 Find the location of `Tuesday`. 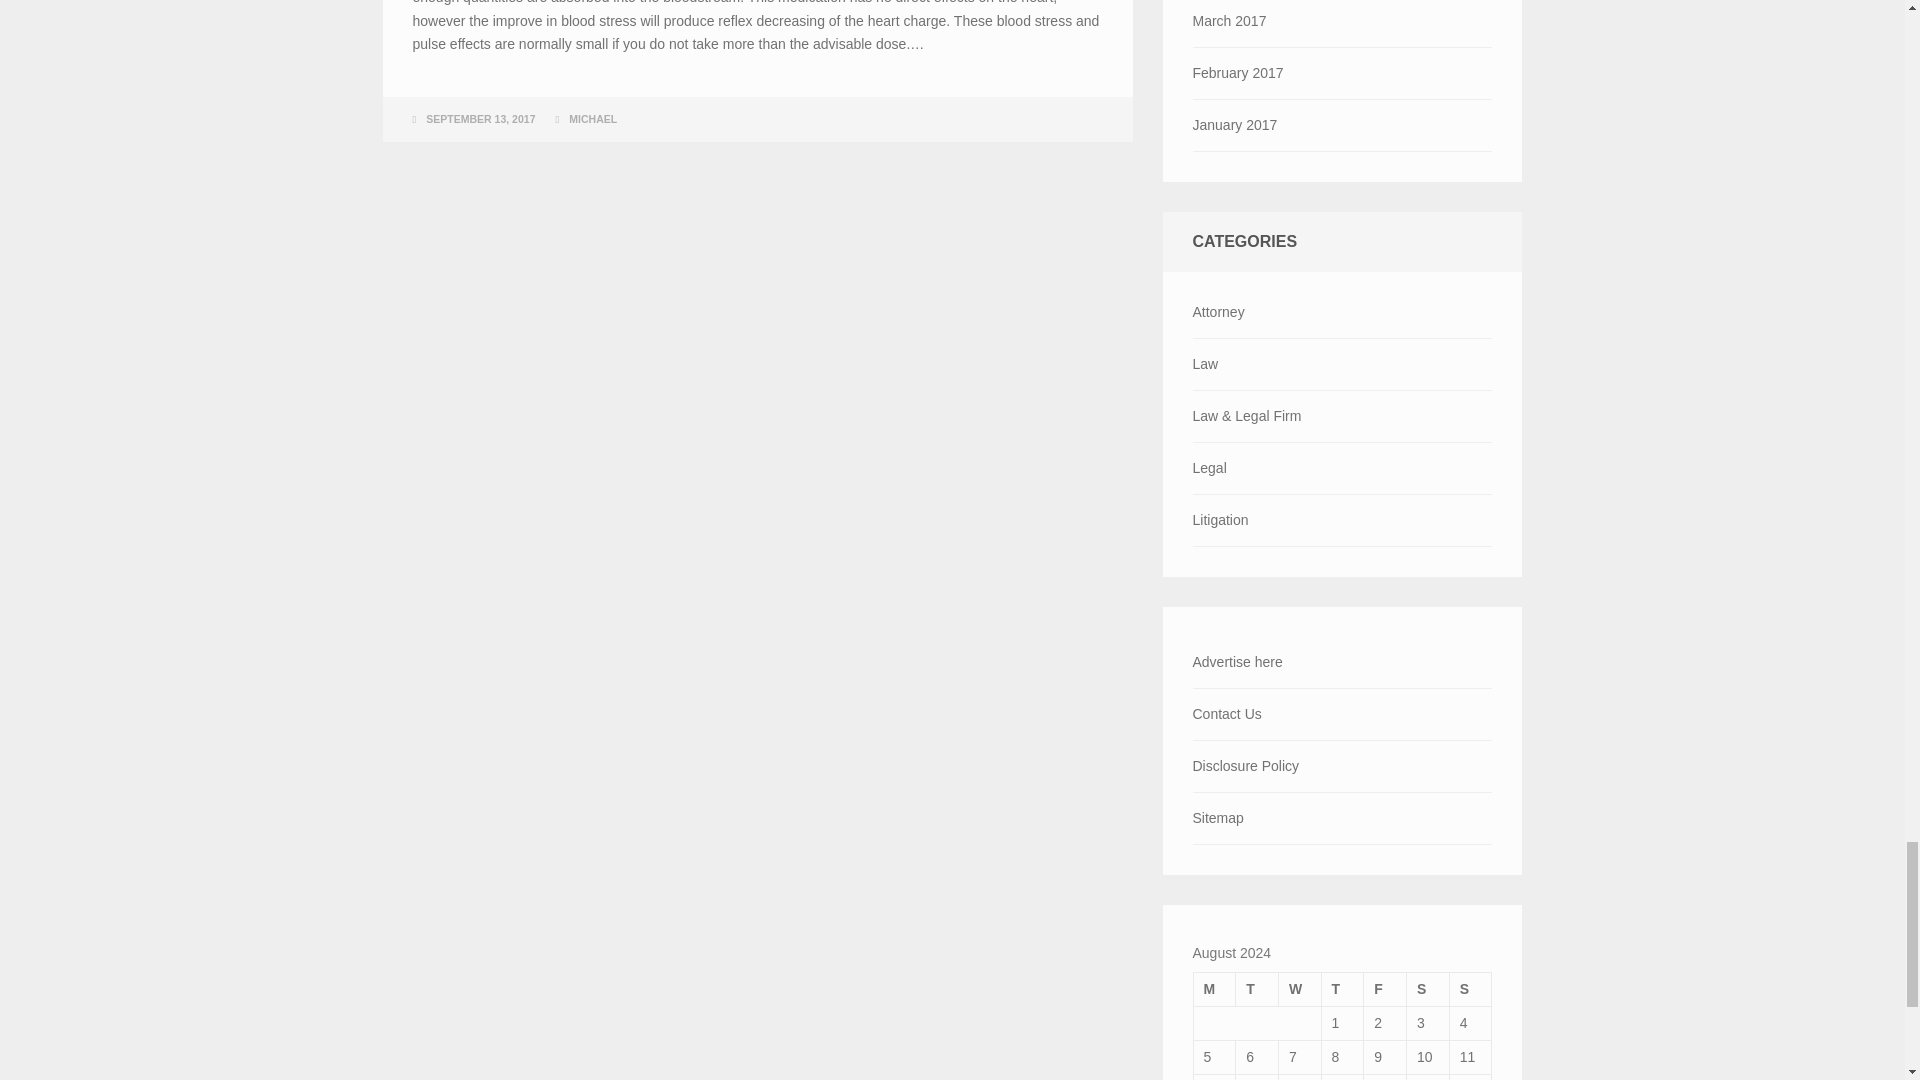

Tuesday is located at coordinates (1257, 988).